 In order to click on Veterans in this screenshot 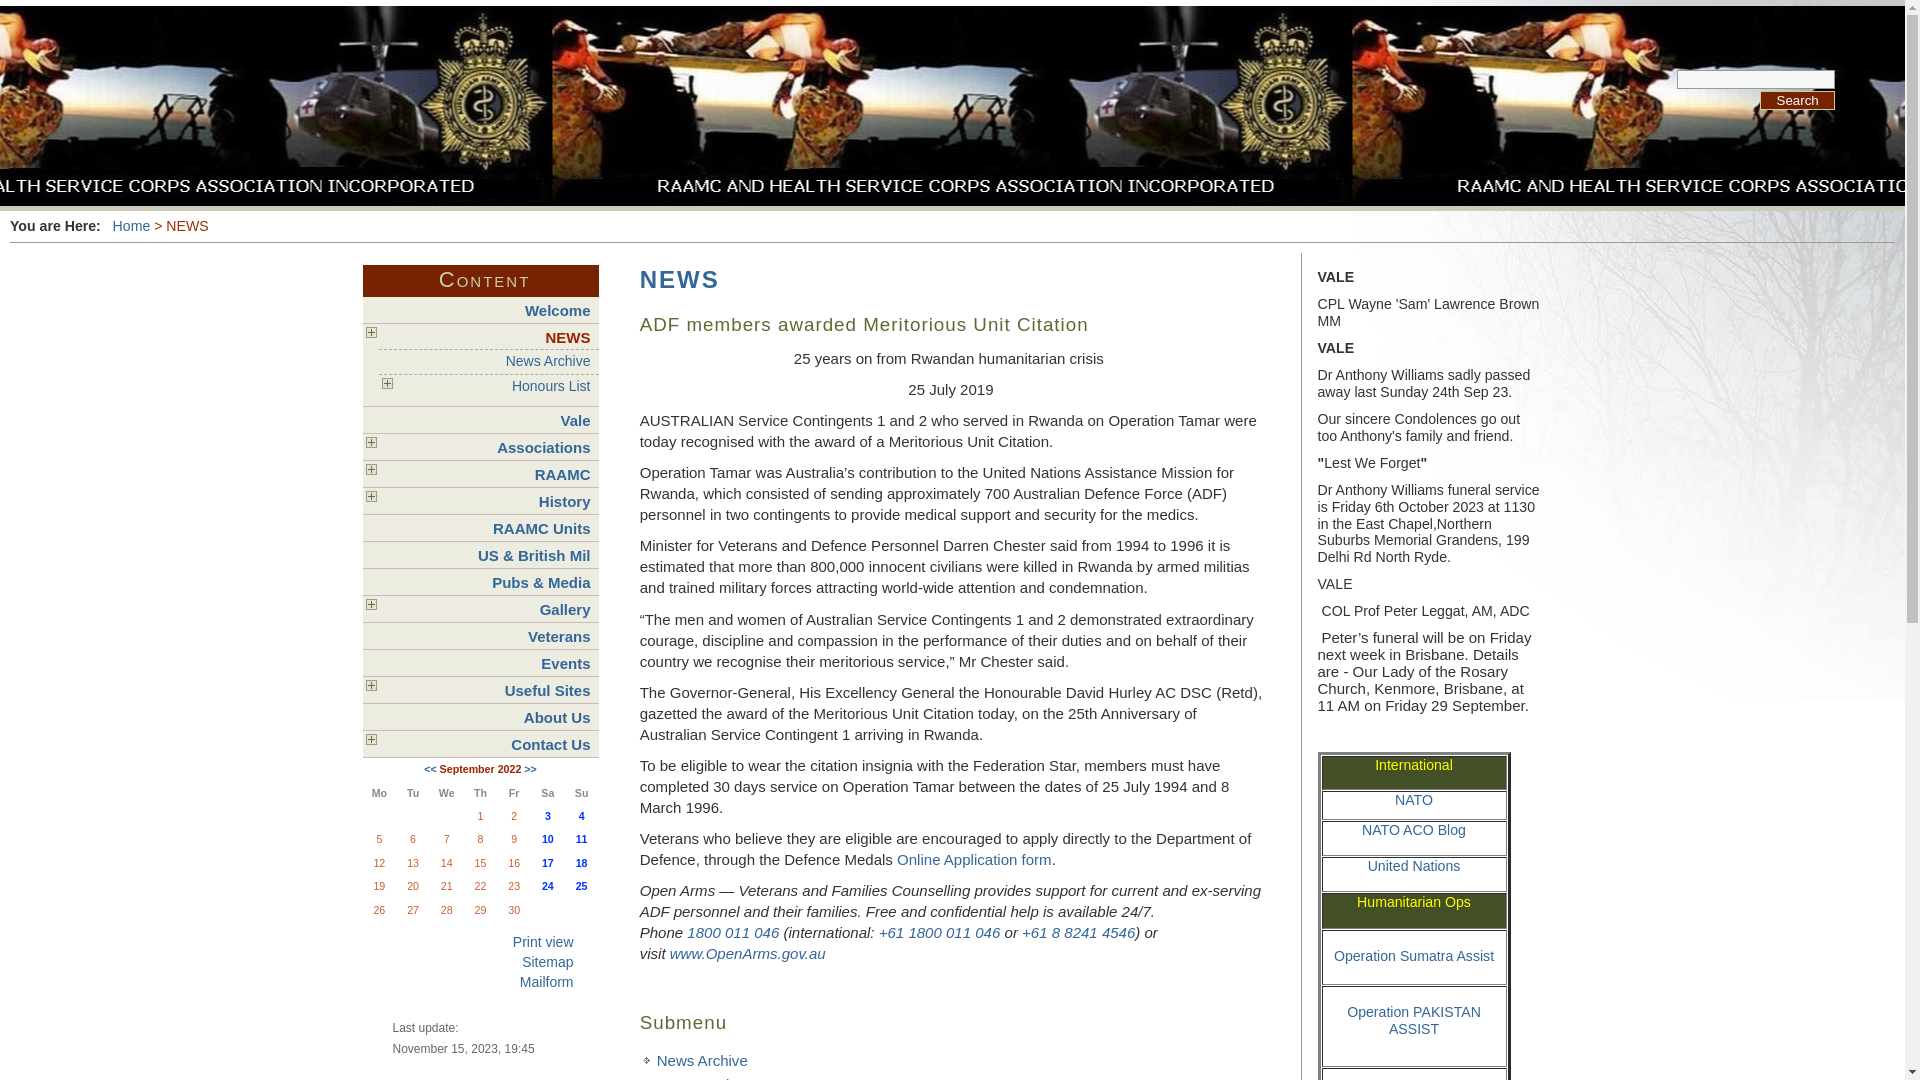, I will do `click(484, 636)`.